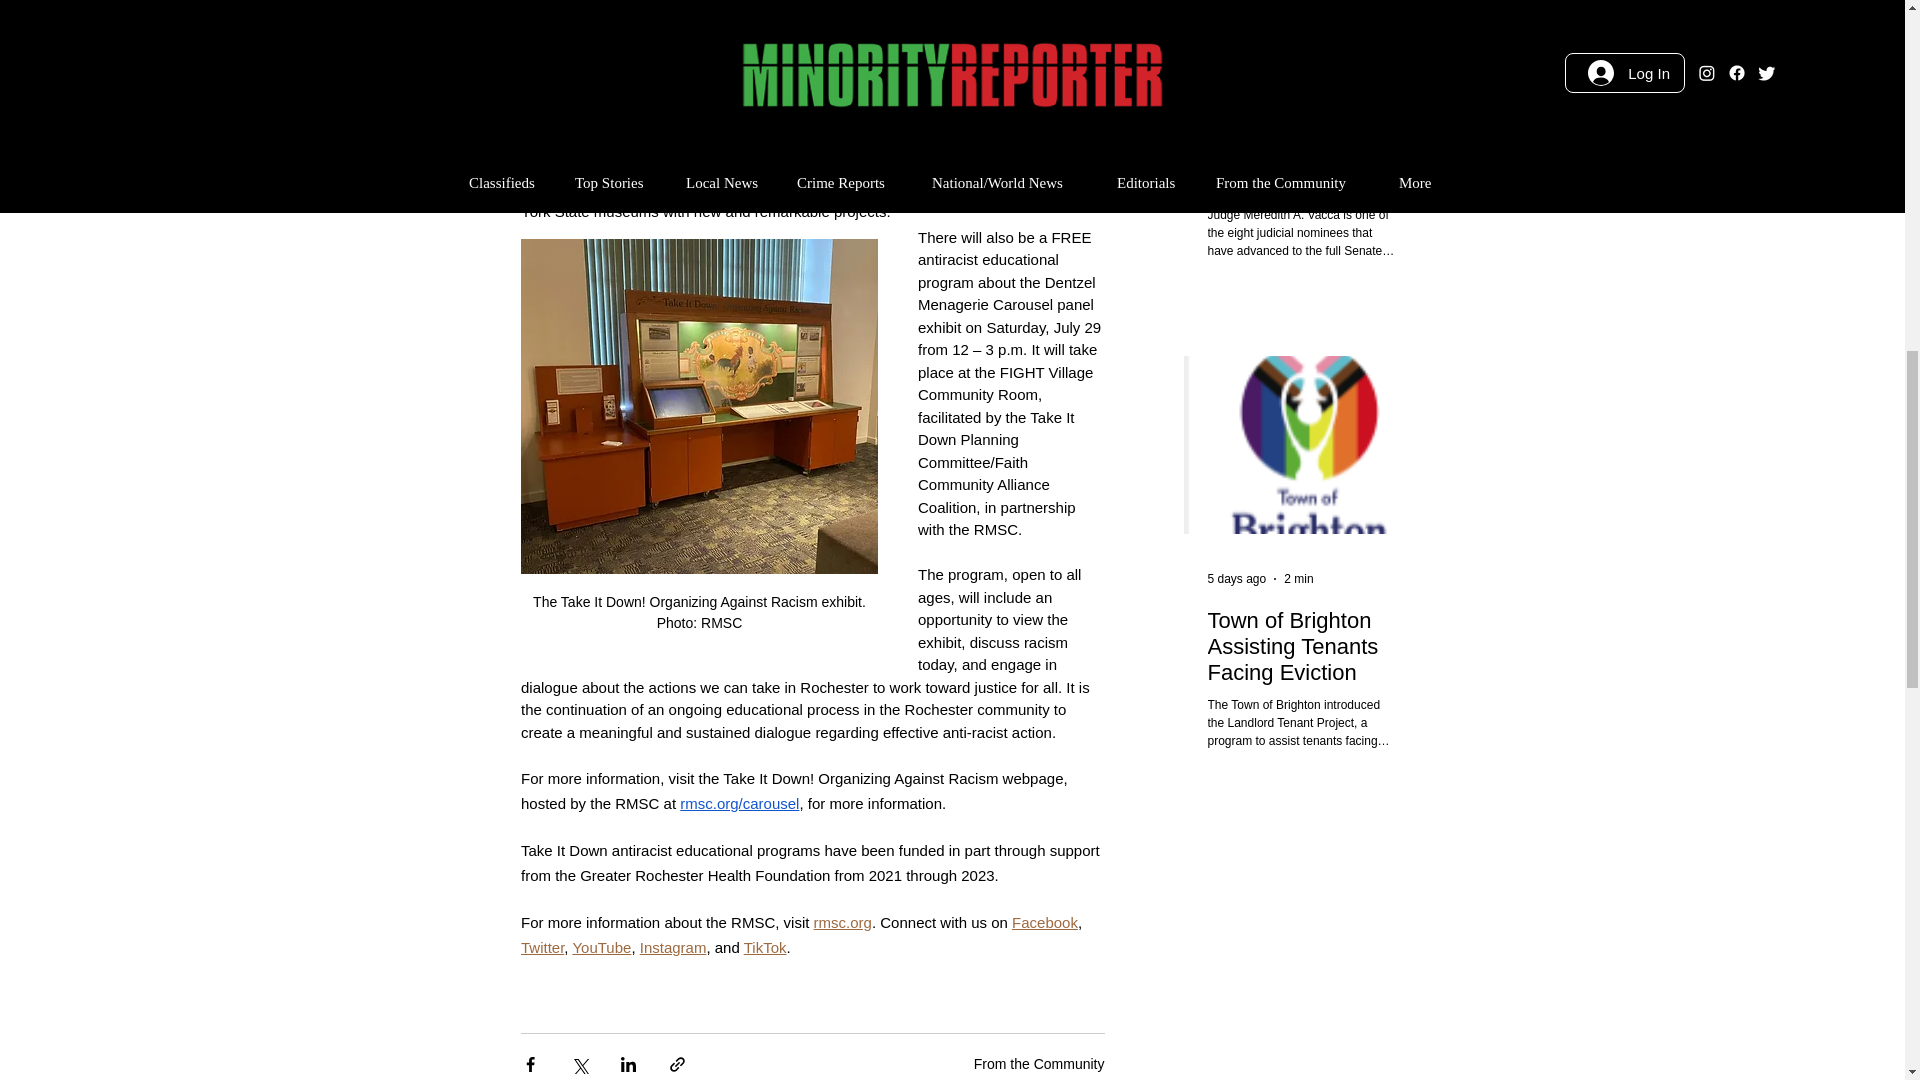  I want to click on 4 days ago, so click(1237, 89).